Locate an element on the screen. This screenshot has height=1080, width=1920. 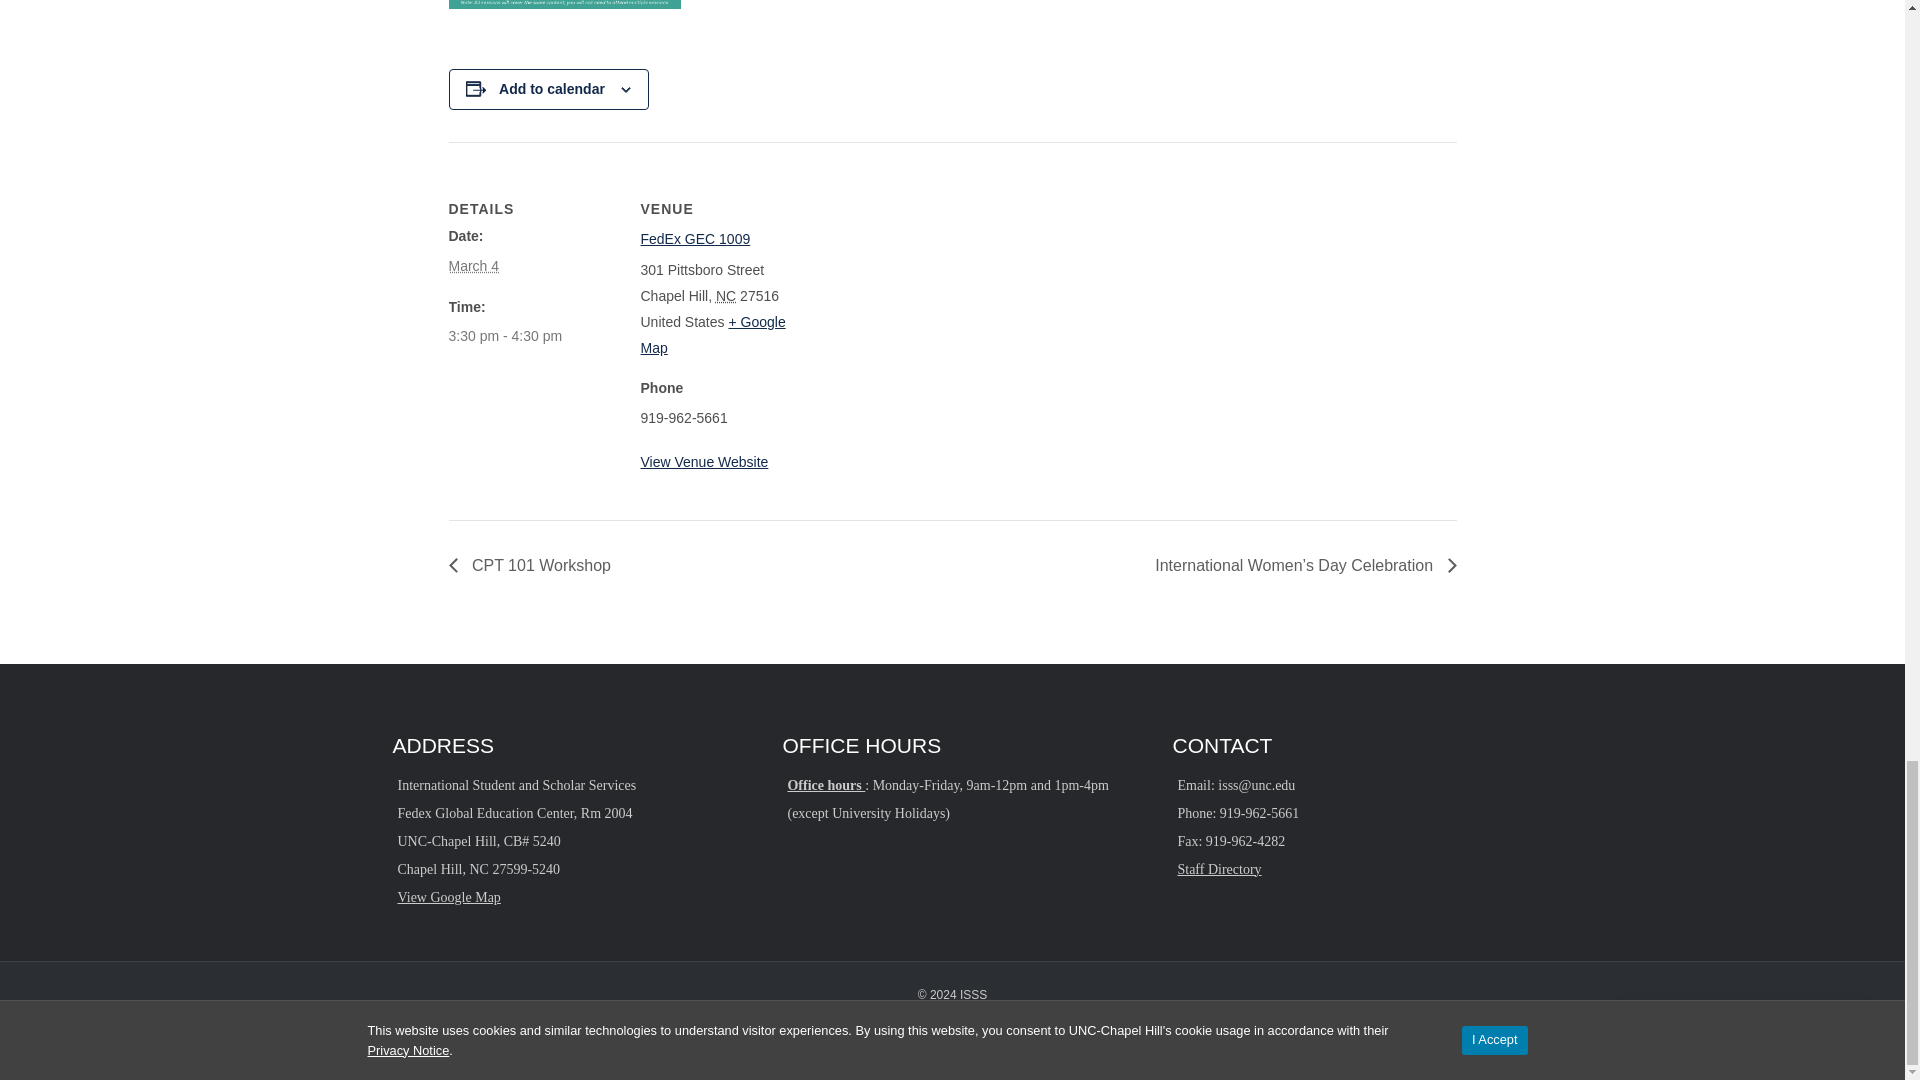
North Carolina is located at coordinates (726, 296).